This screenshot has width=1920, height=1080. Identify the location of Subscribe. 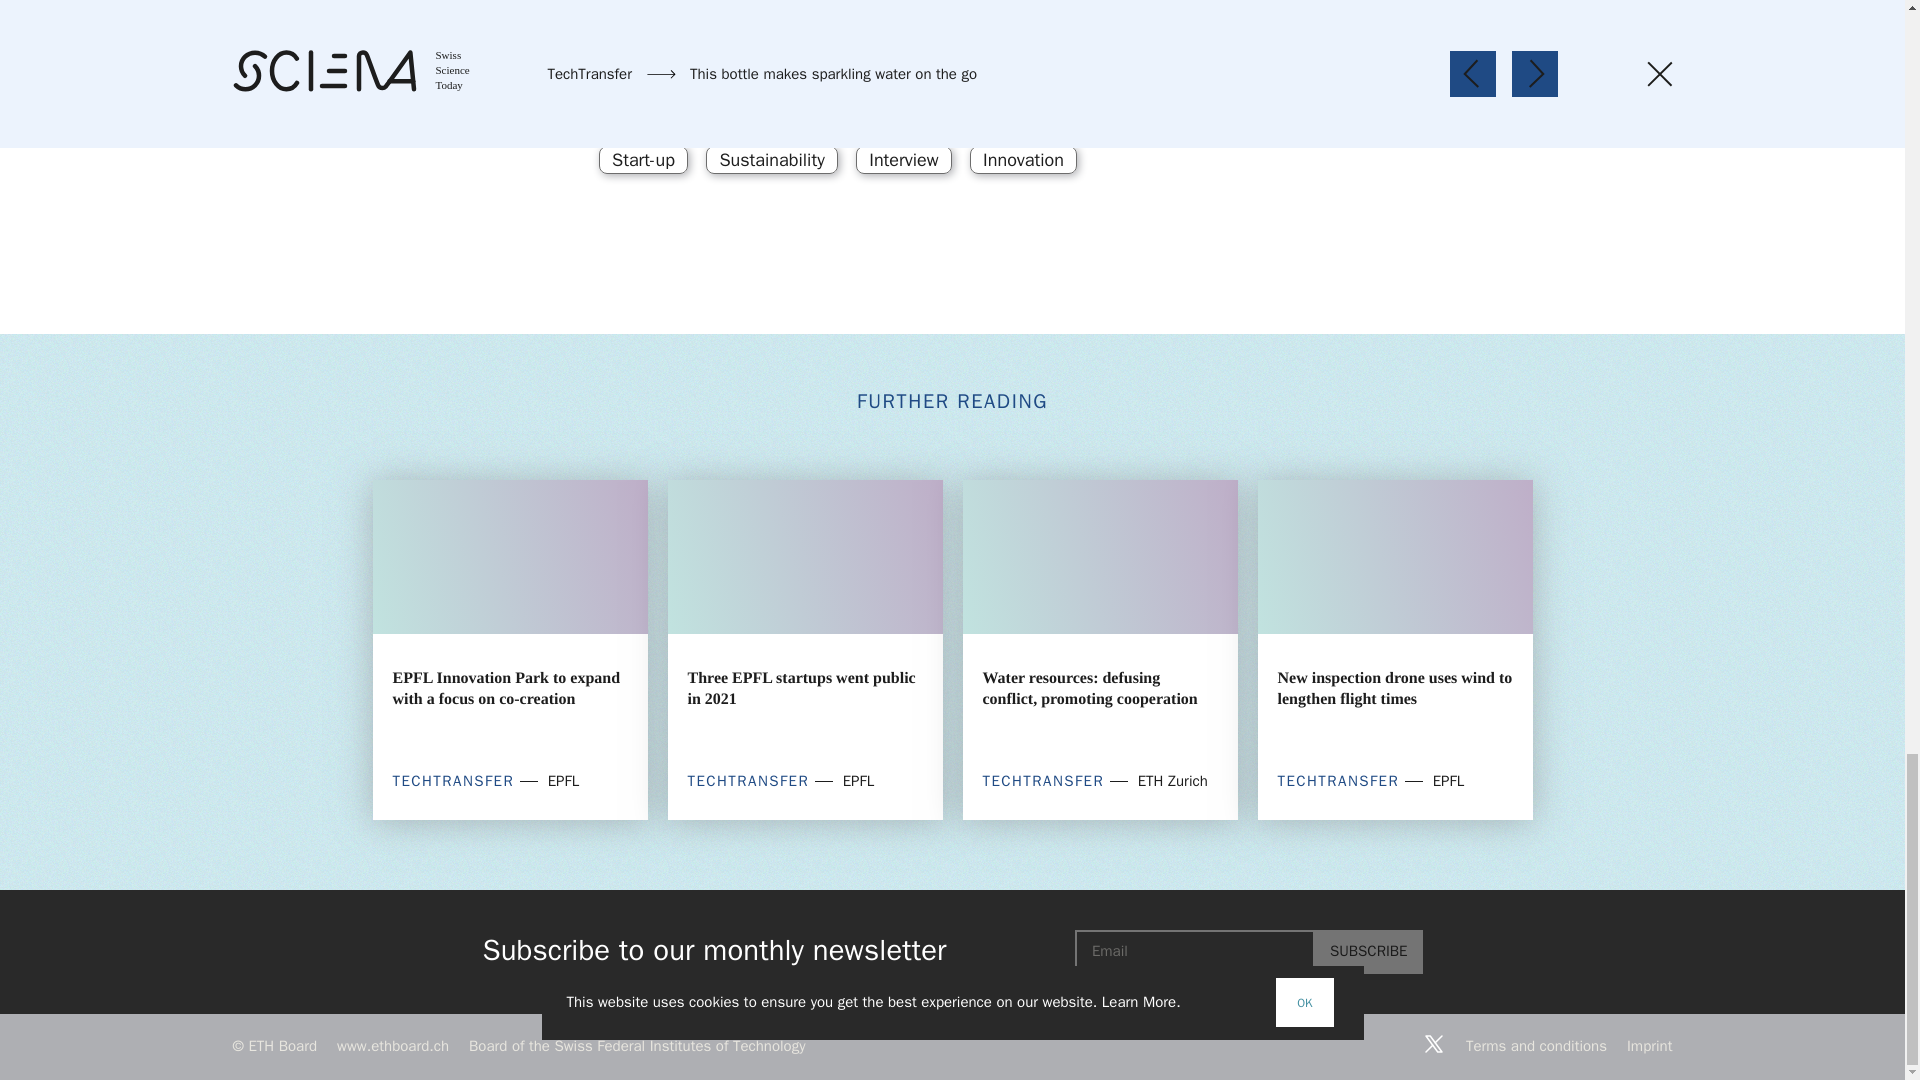
(1368, 952).